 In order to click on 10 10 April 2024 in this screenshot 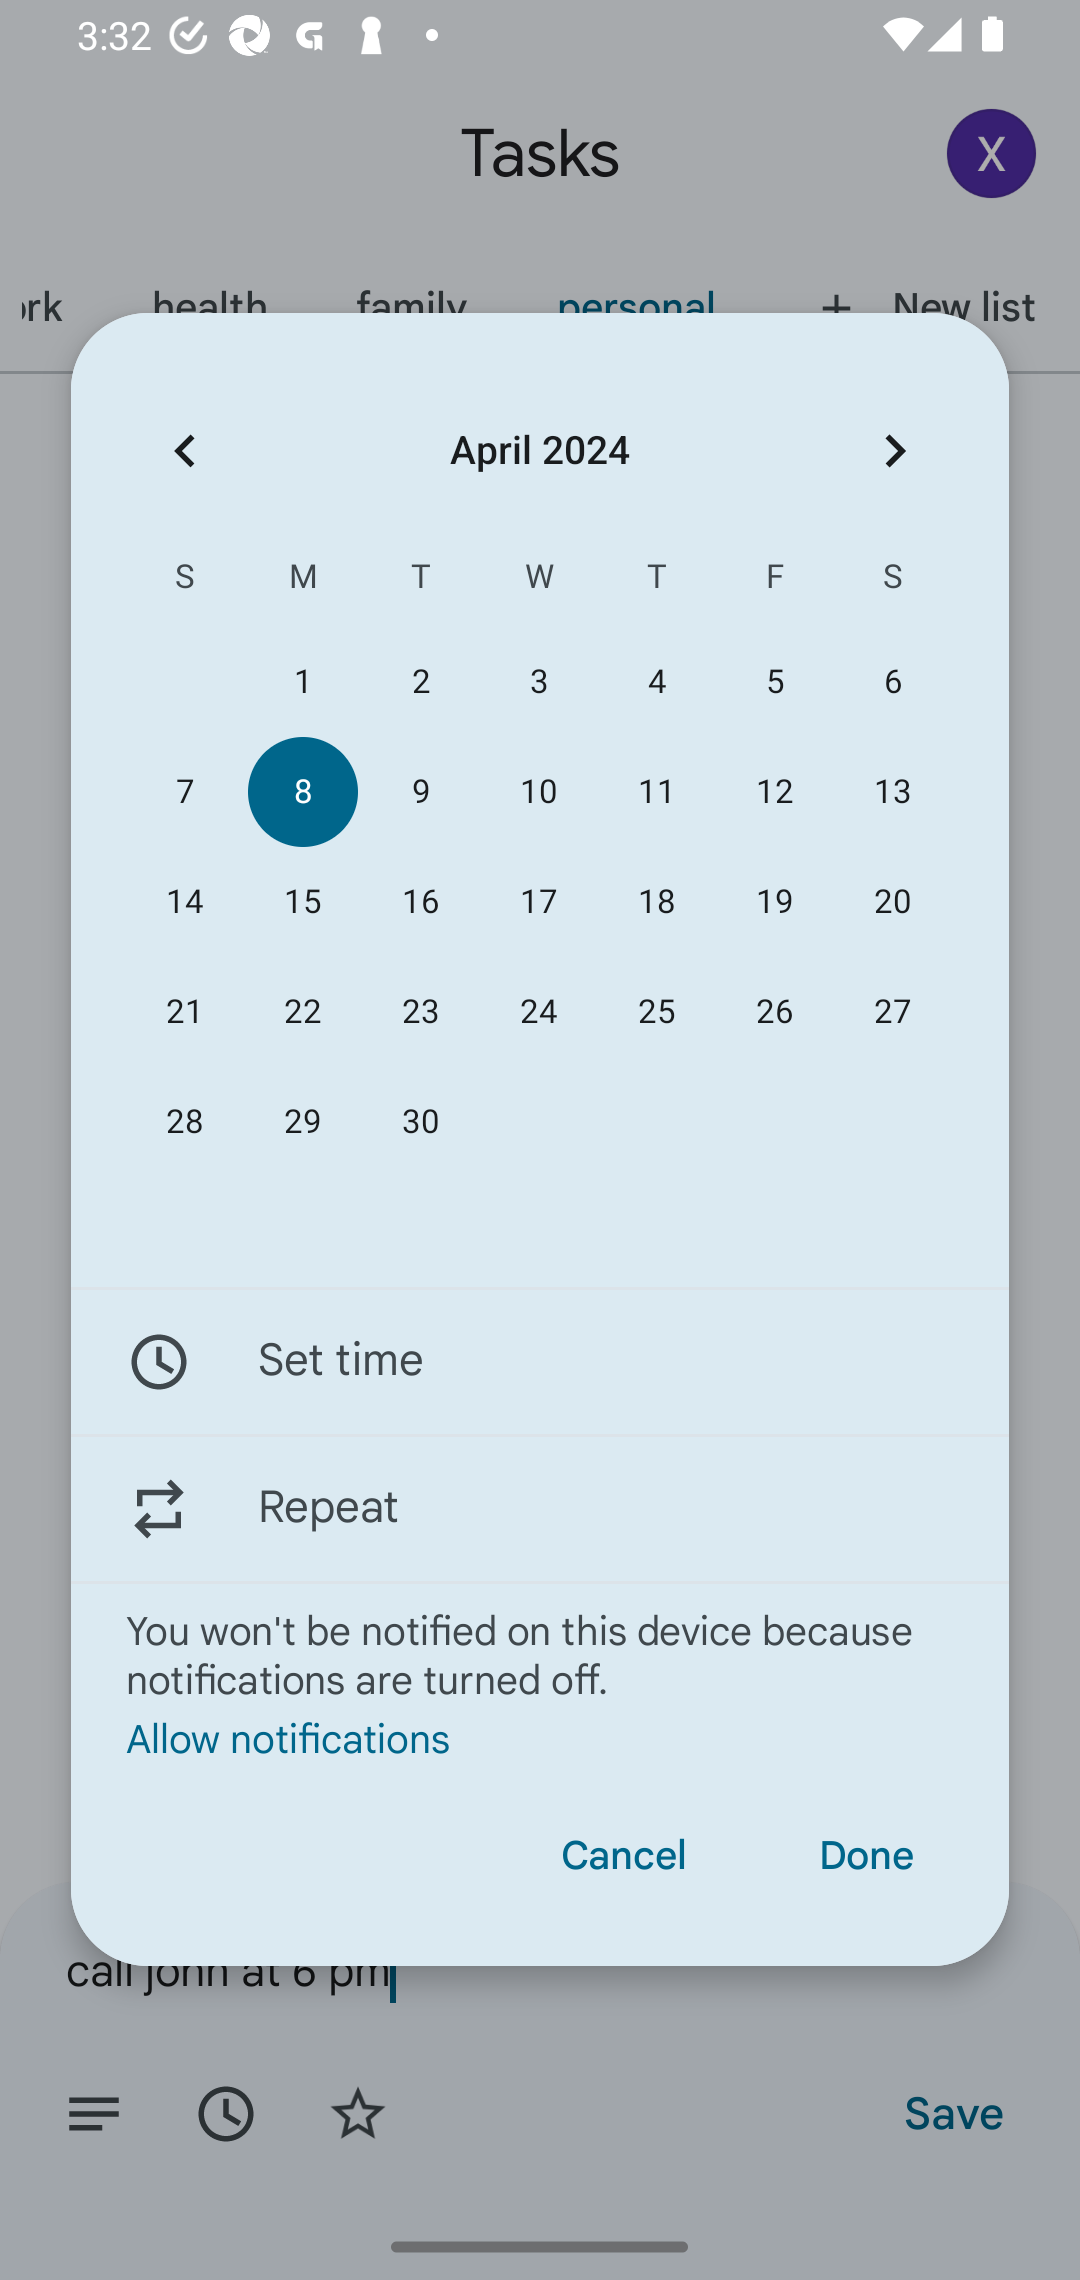, I will do `click(538, 790)`.